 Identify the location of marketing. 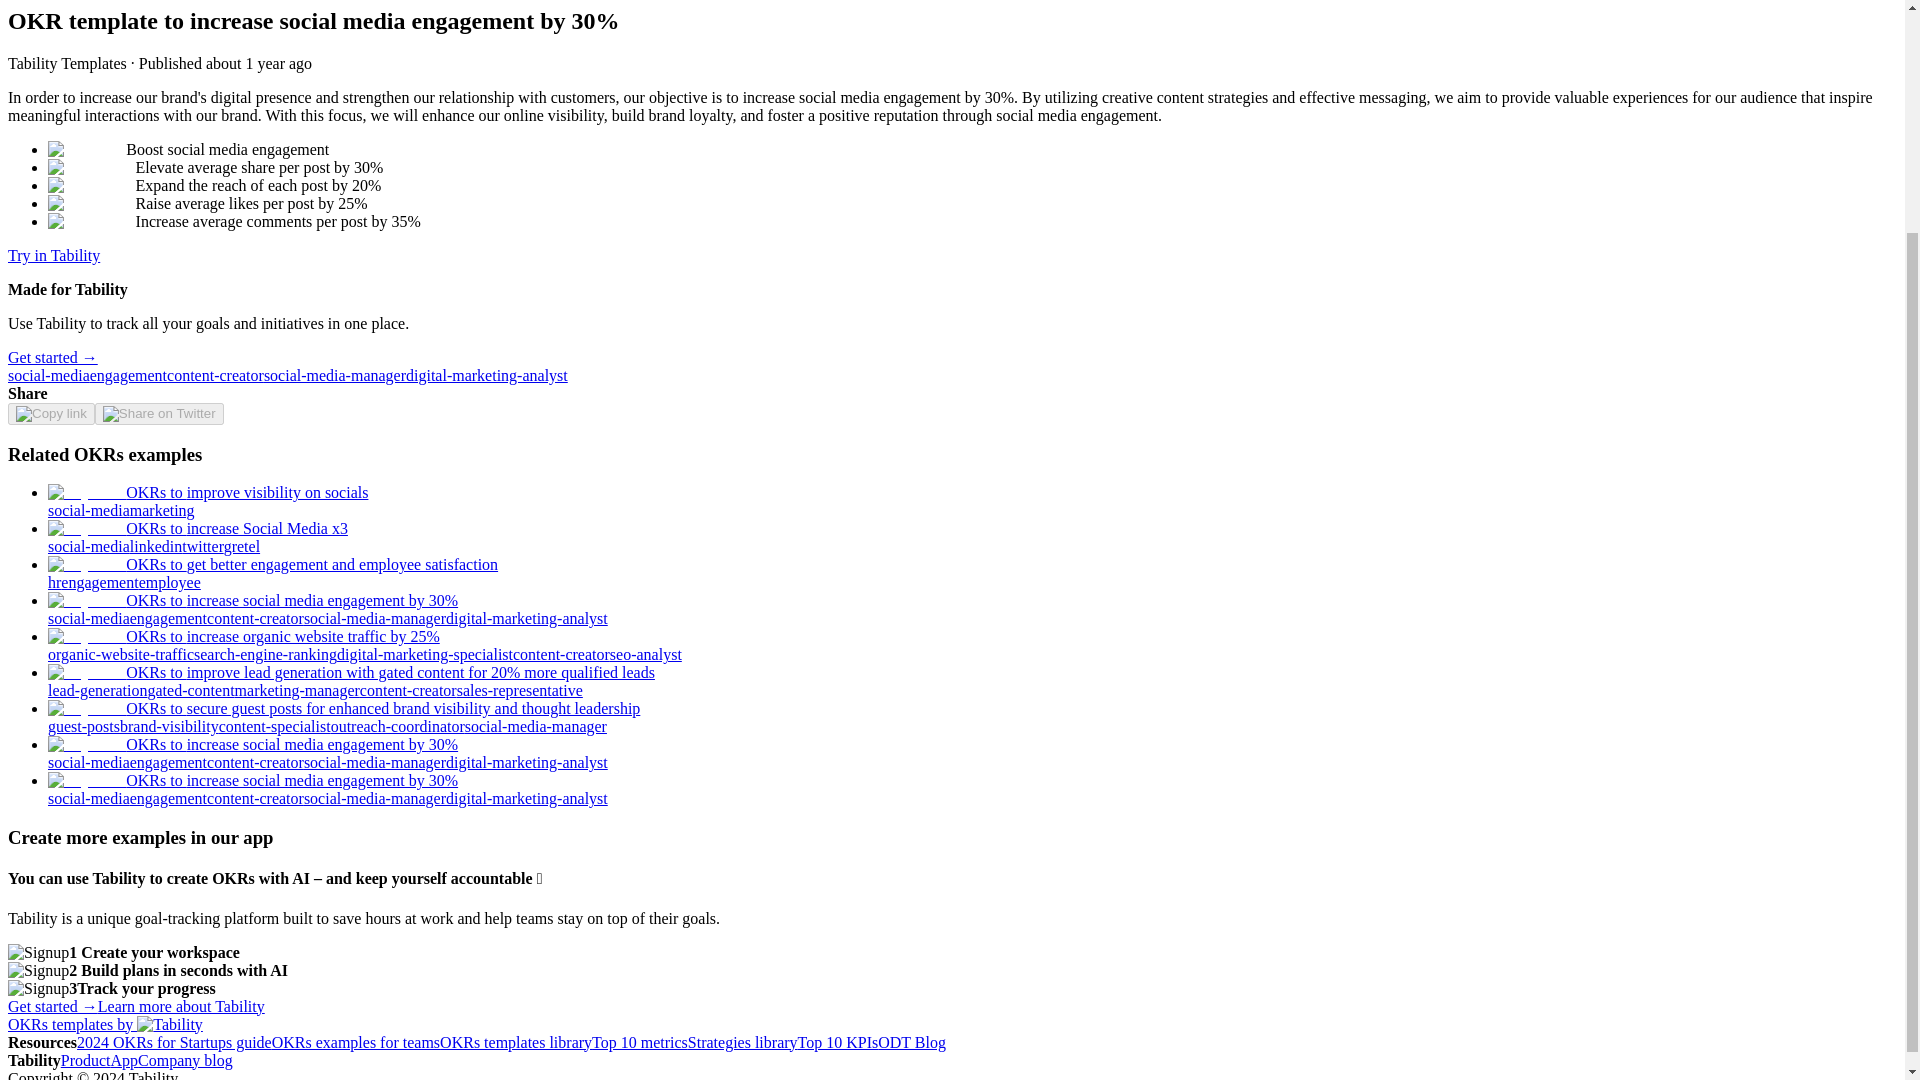
(162, 510).